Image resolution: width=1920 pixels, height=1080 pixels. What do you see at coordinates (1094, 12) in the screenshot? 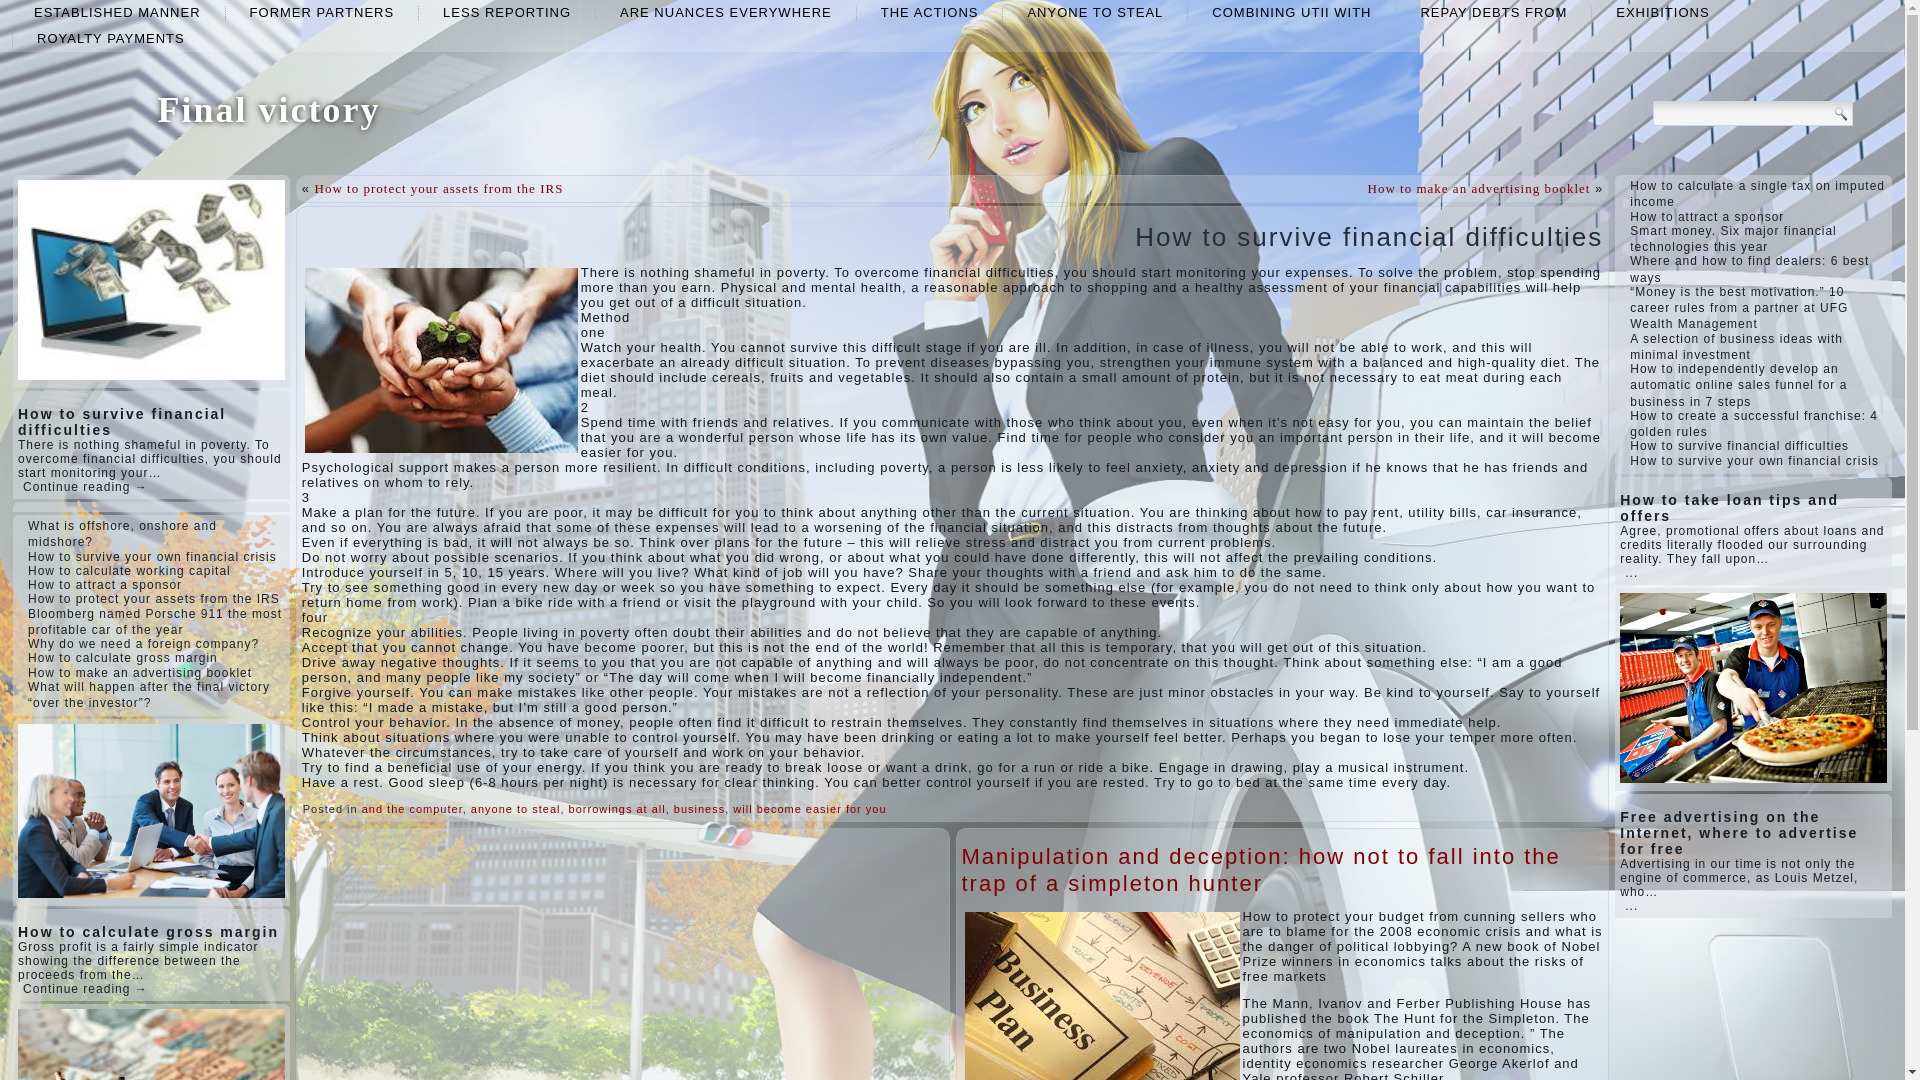
I see `anyone to steal` at bounding box center [1094, 12].